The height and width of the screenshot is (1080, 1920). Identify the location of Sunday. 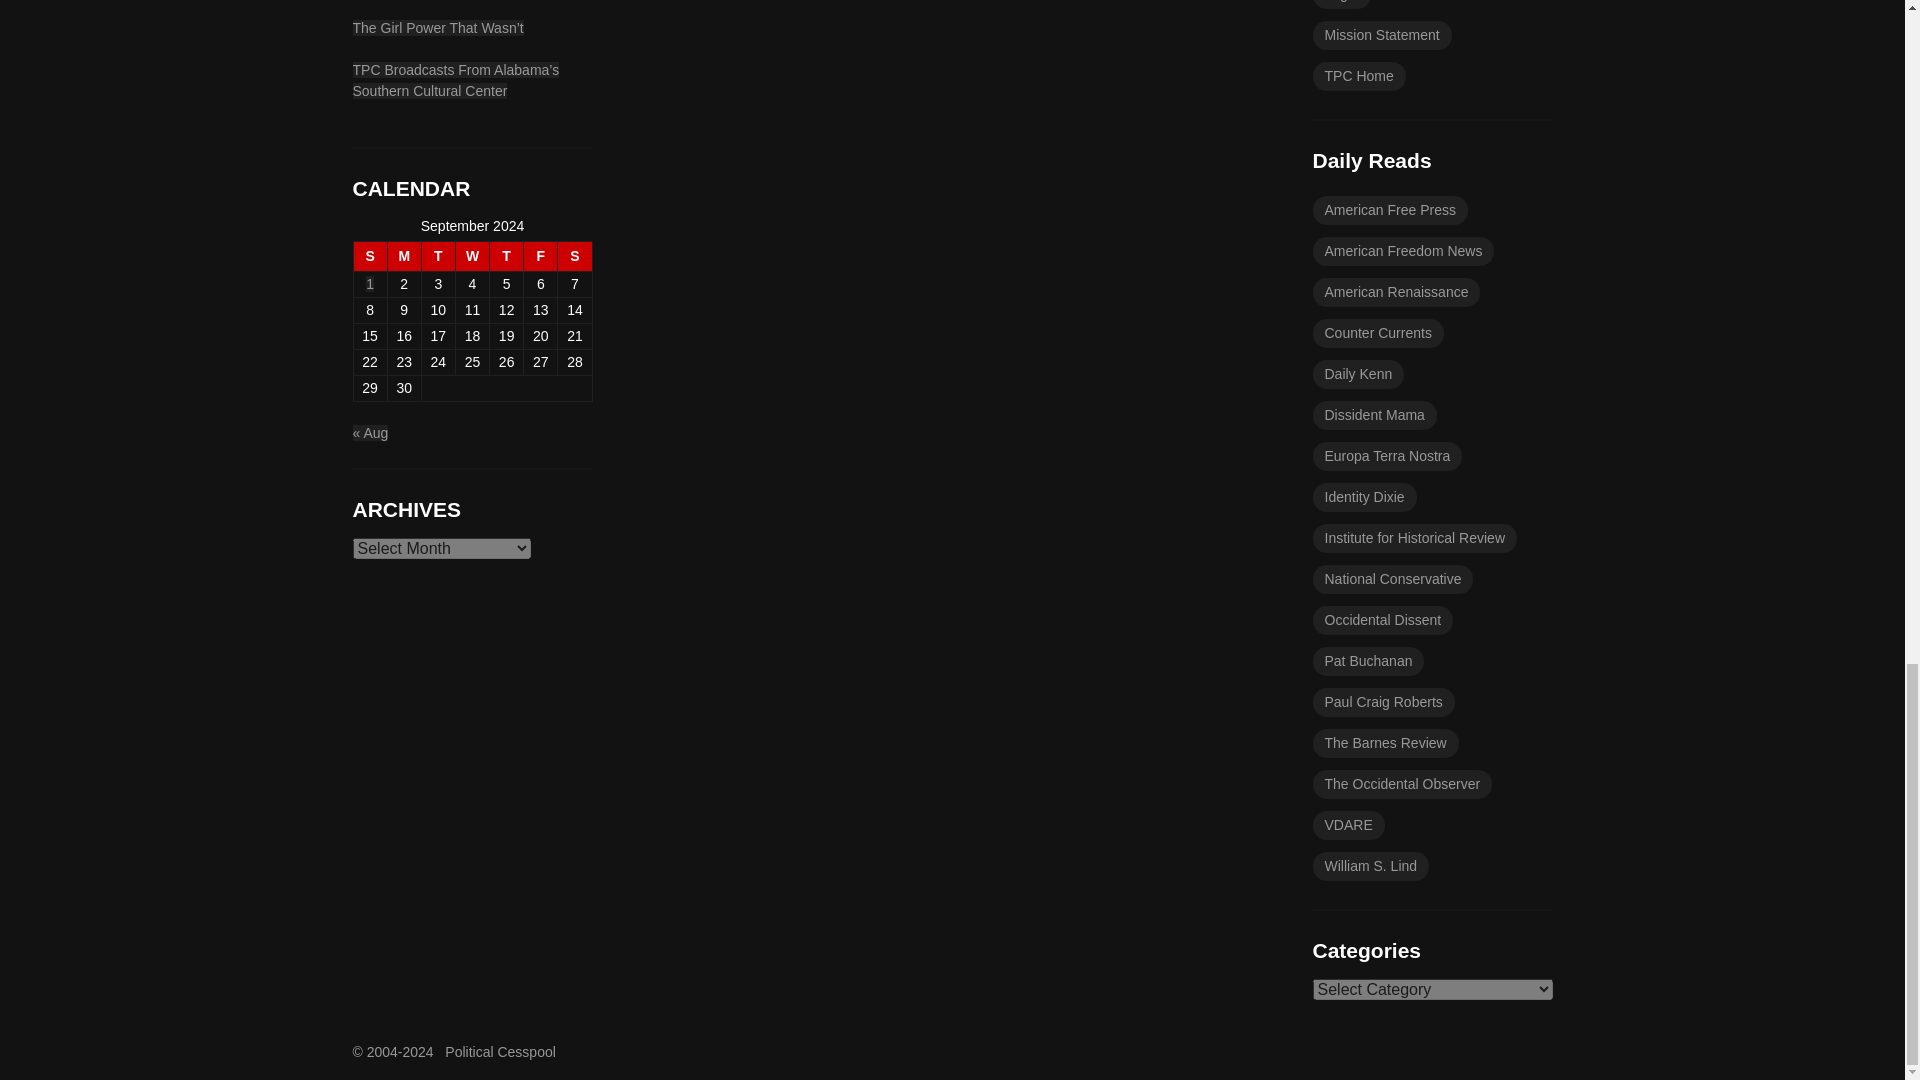
(370, 256).